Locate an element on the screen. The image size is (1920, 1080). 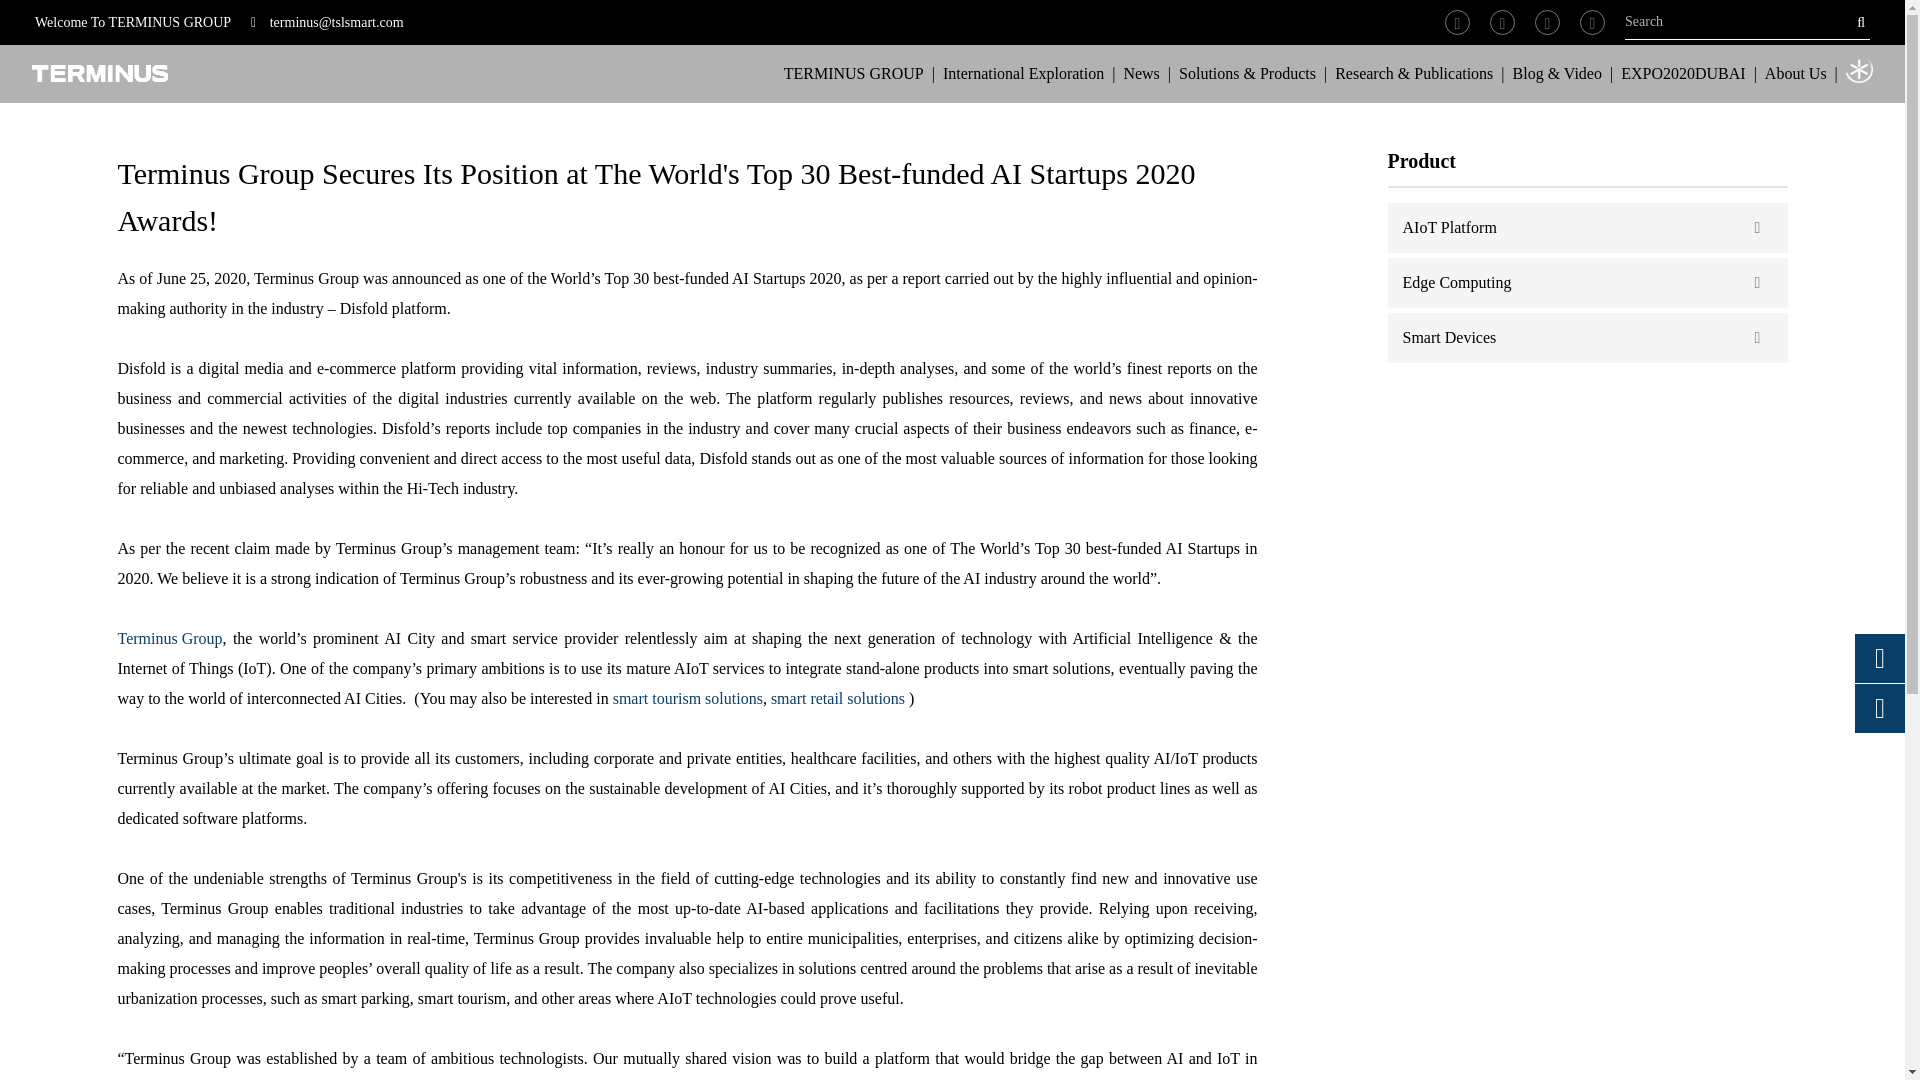
TERMINUS GROUP is located at coordinates (853, 74).